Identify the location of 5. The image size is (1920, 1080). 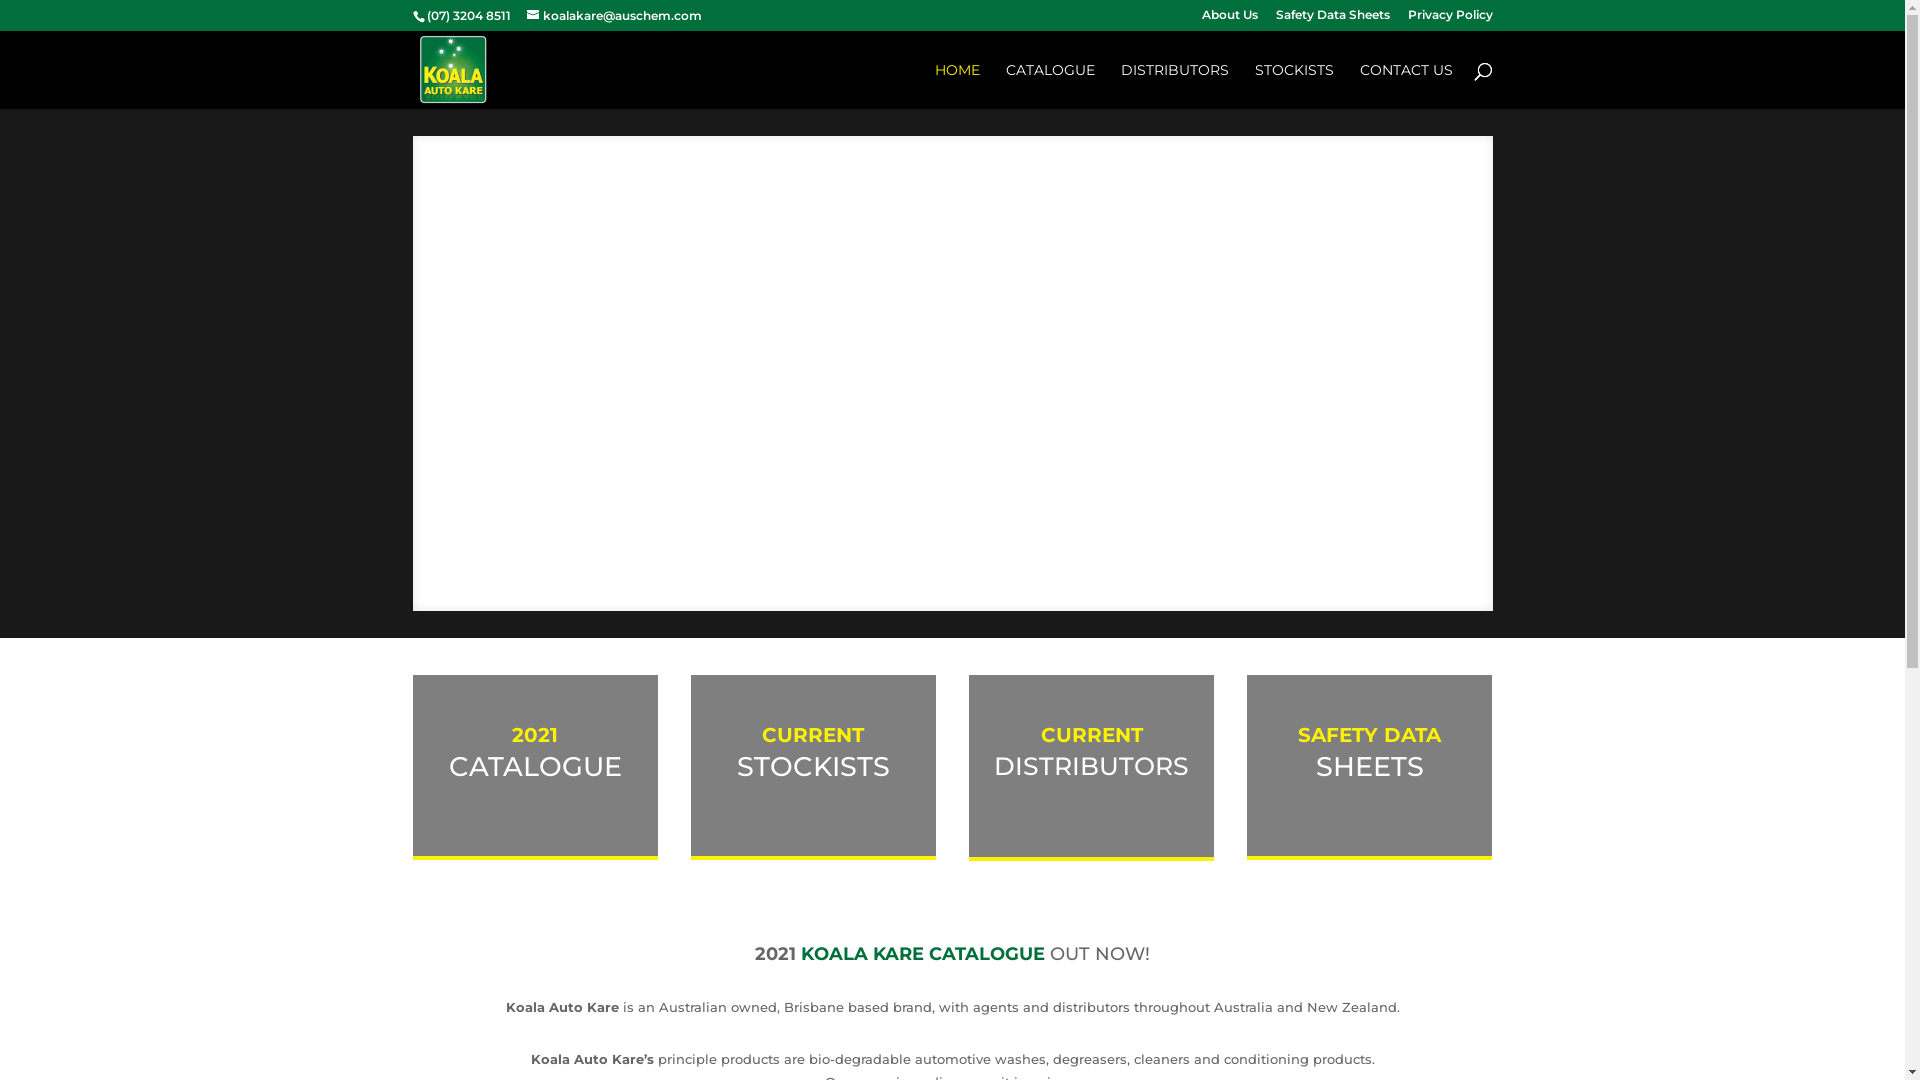
(986, 570).